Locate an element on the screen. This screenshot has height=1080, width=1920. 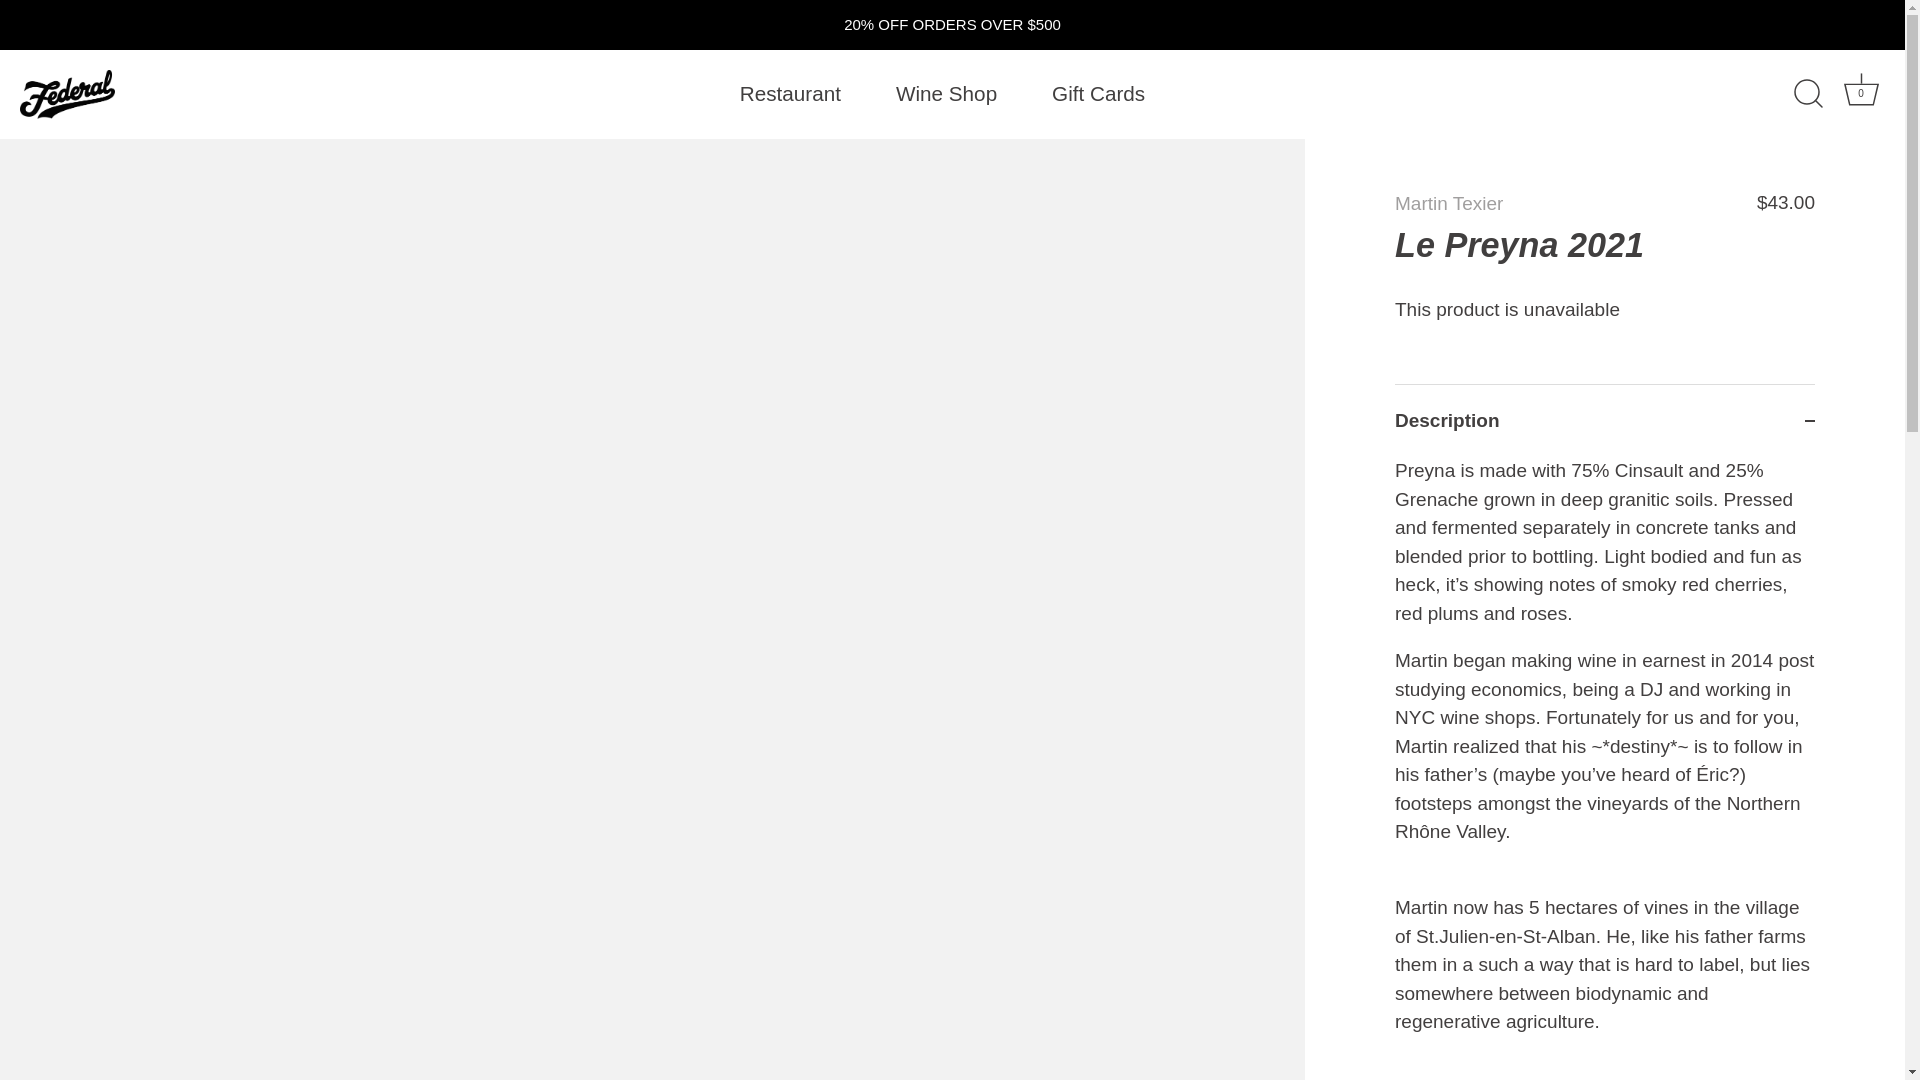
Restaurant is located at coordinates (790, 94).